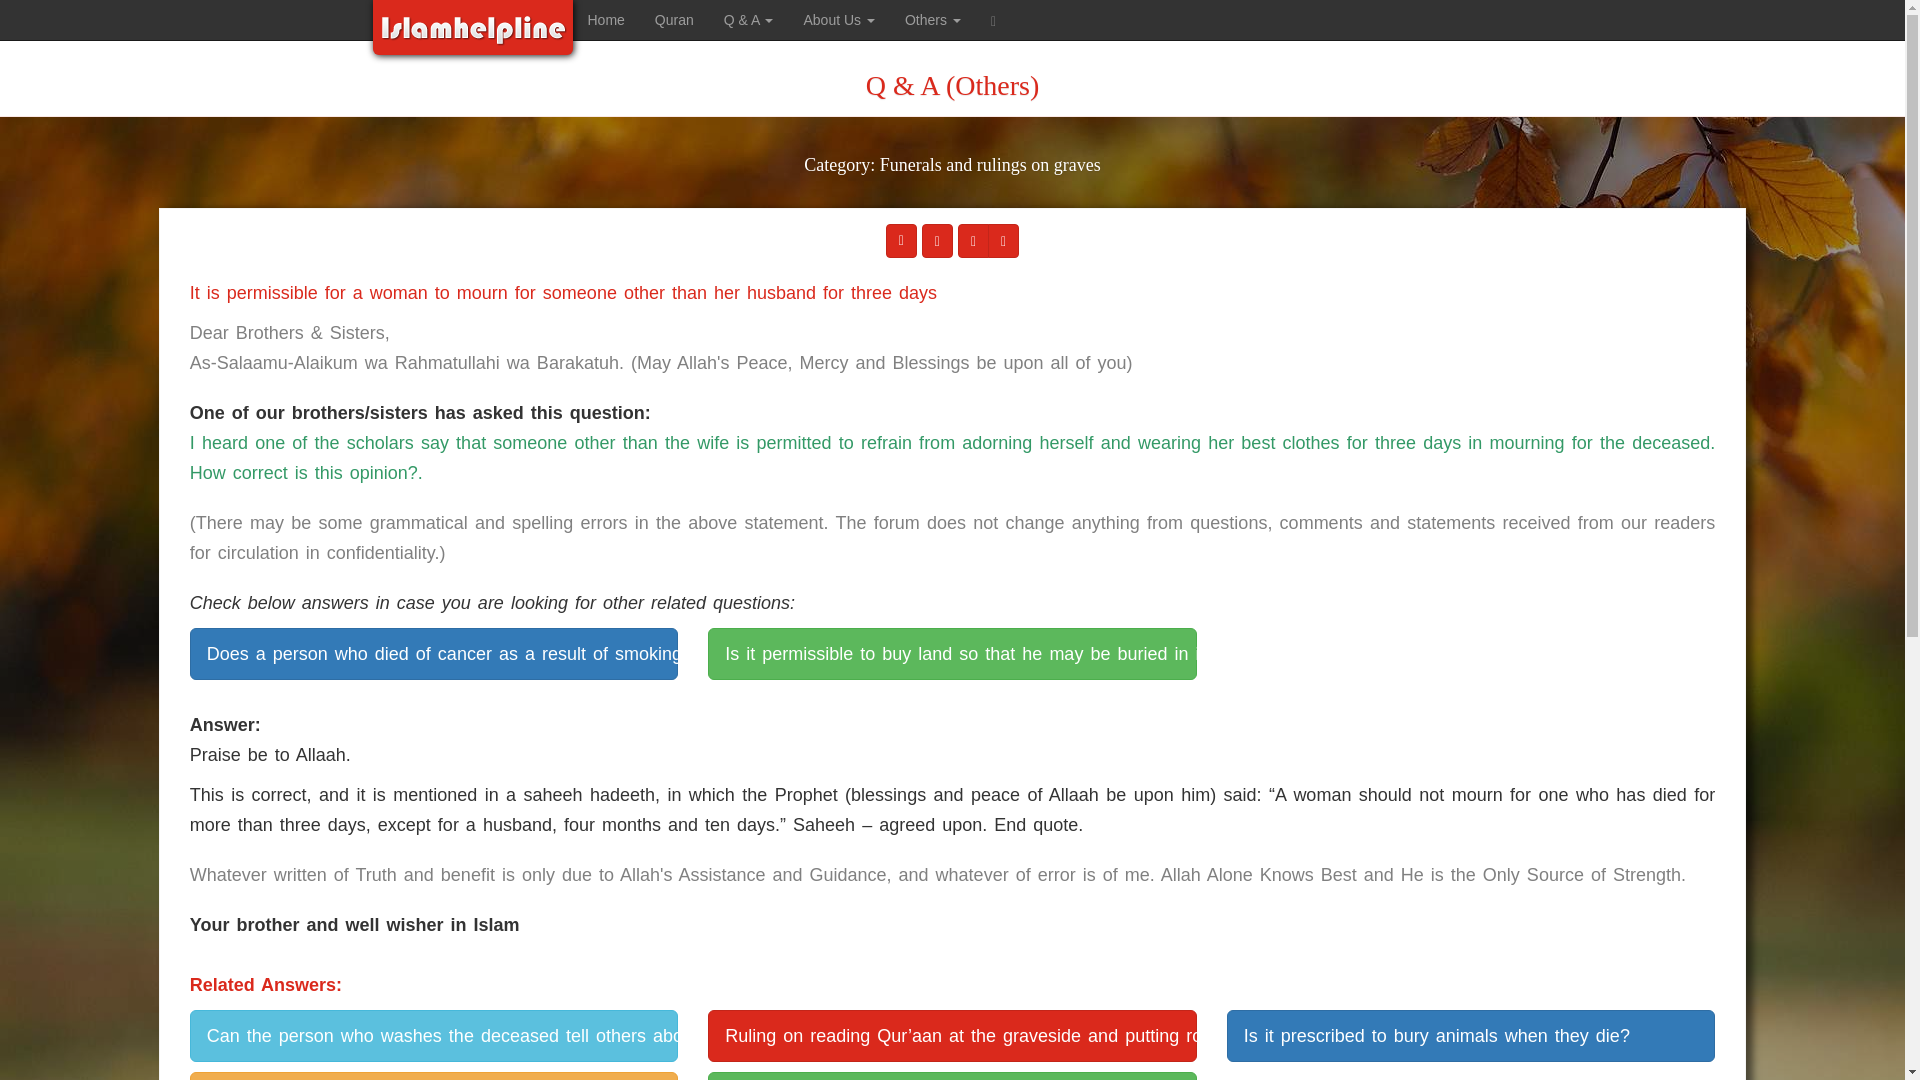 This screenshot has width=1920, height=1080. I want to click on Category: Funerals and rulings on graves, so click(952, 178).